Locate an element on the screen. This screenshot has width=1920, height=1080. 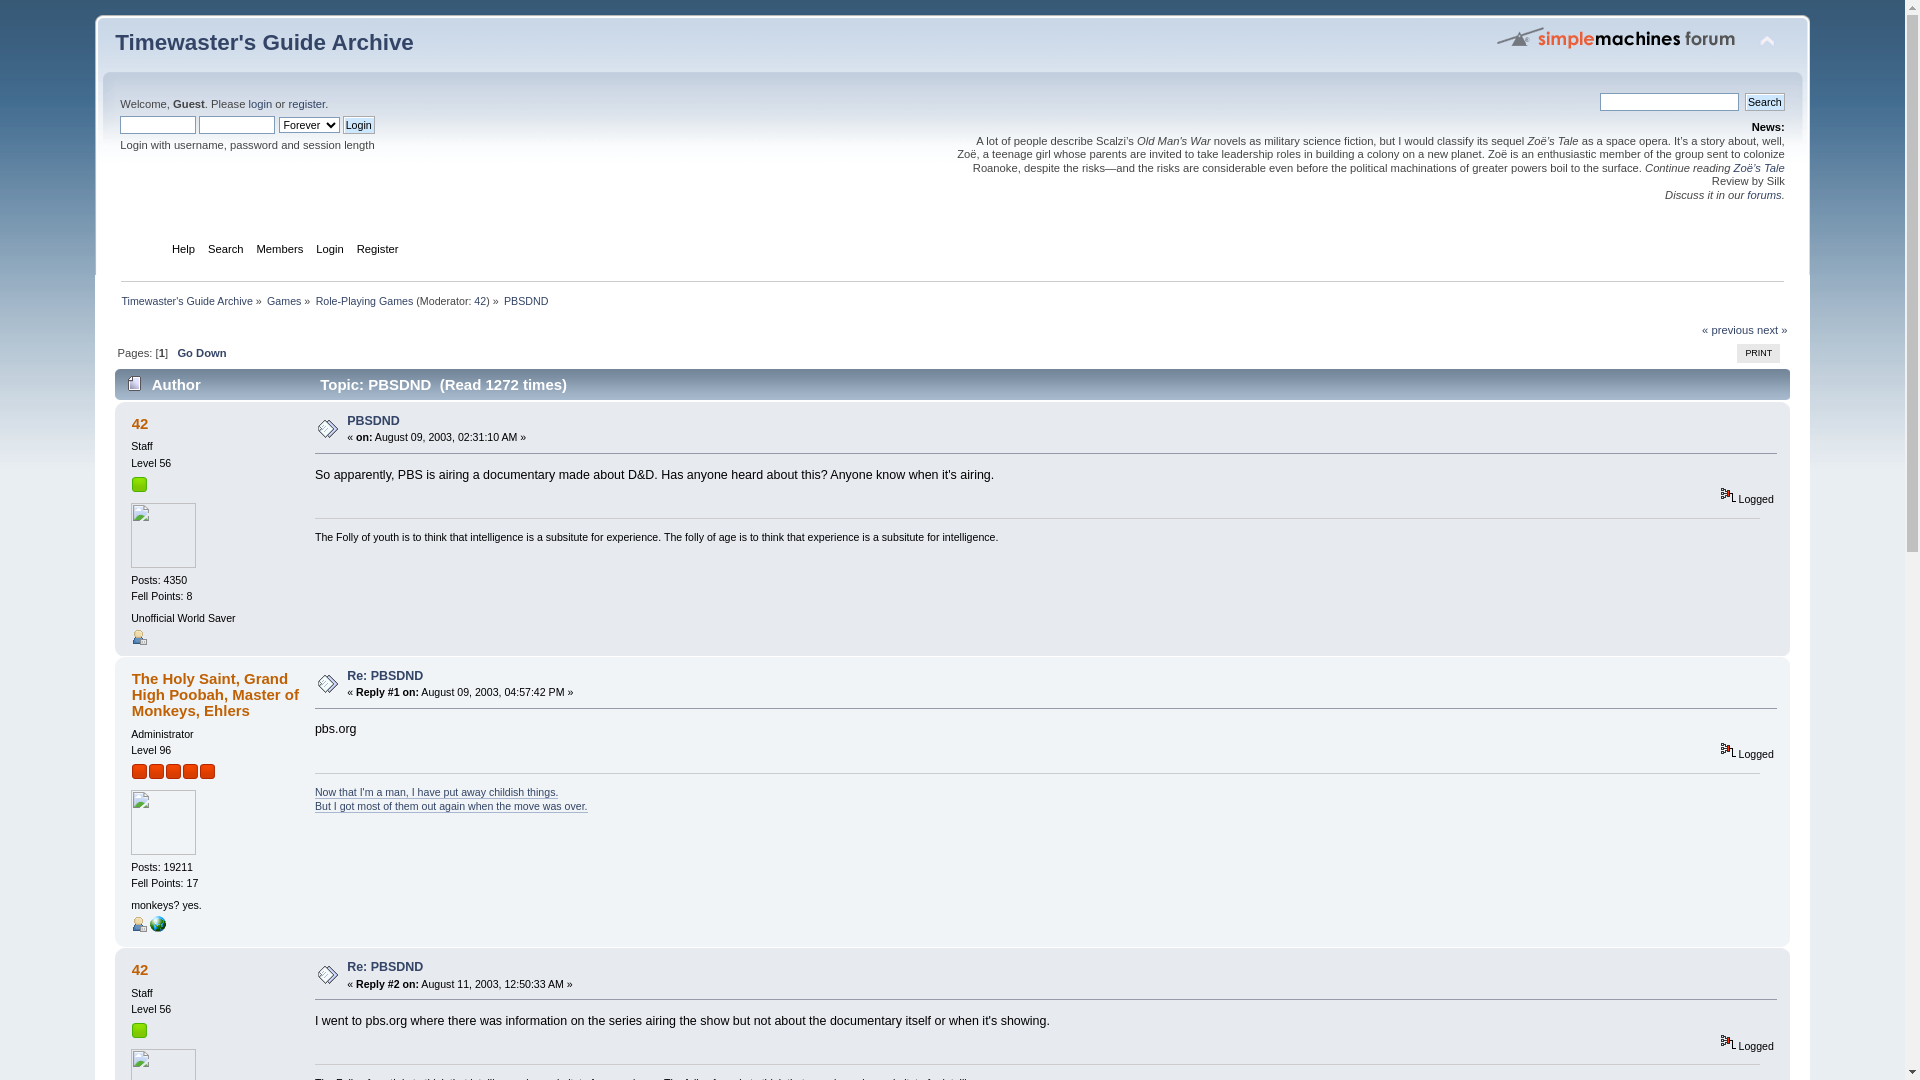
Help is located at coordinates (186, 251).